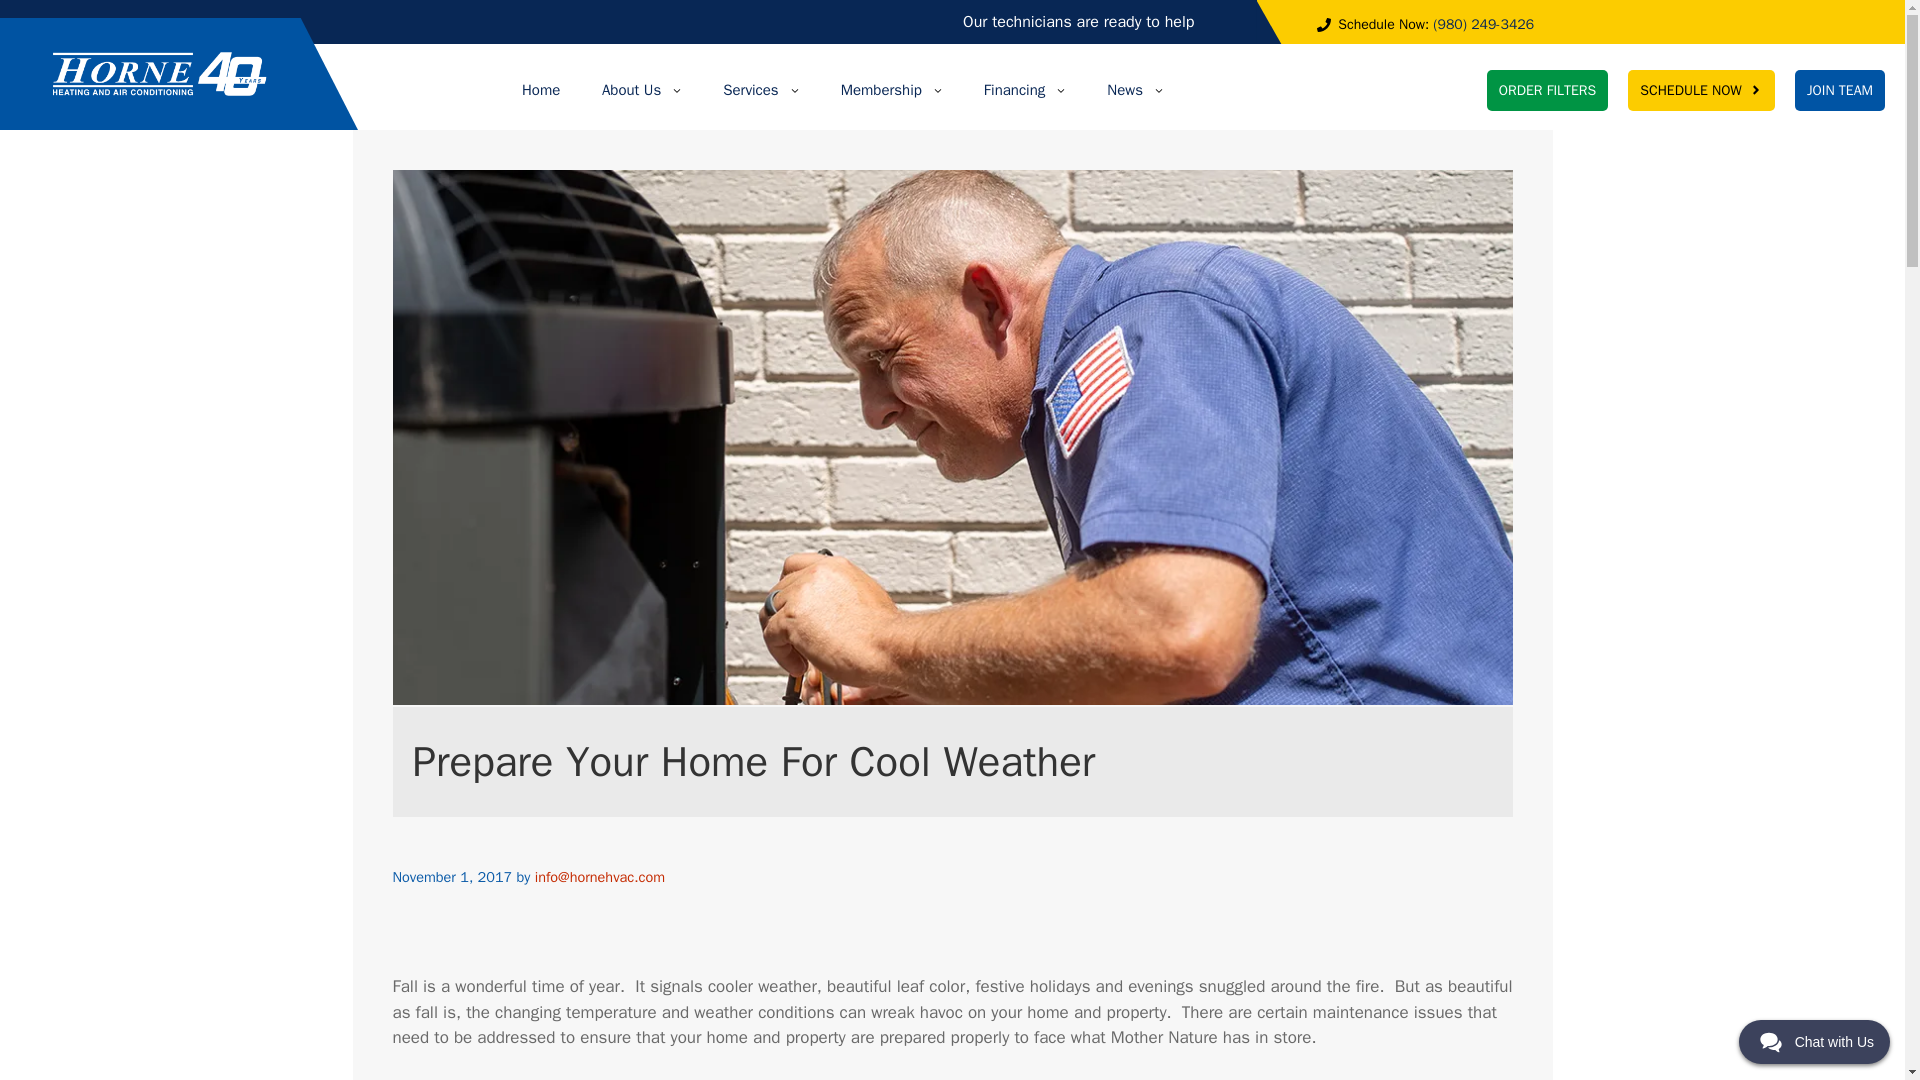  I want to click on Home, so click(541, 90).